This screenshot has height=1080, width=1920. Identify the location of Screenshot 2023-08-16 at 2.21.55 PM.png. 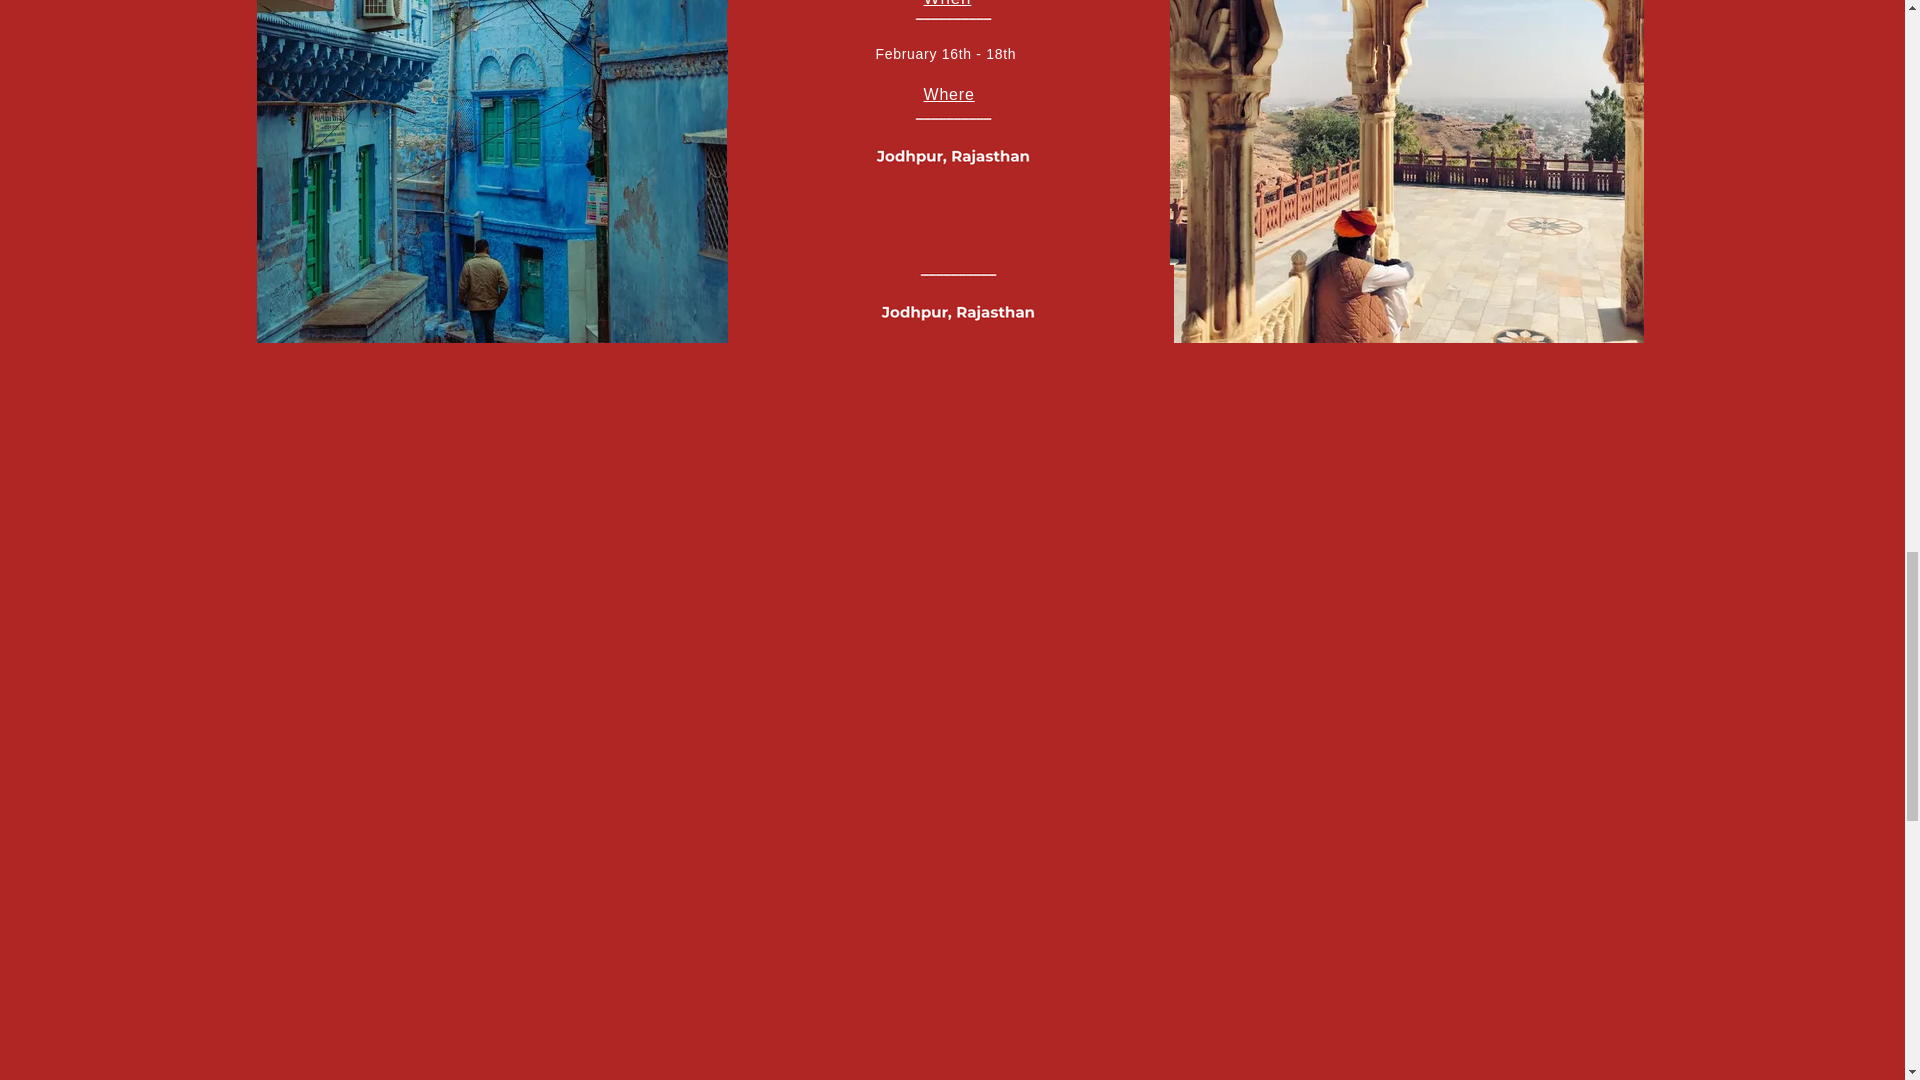
(946, 27).